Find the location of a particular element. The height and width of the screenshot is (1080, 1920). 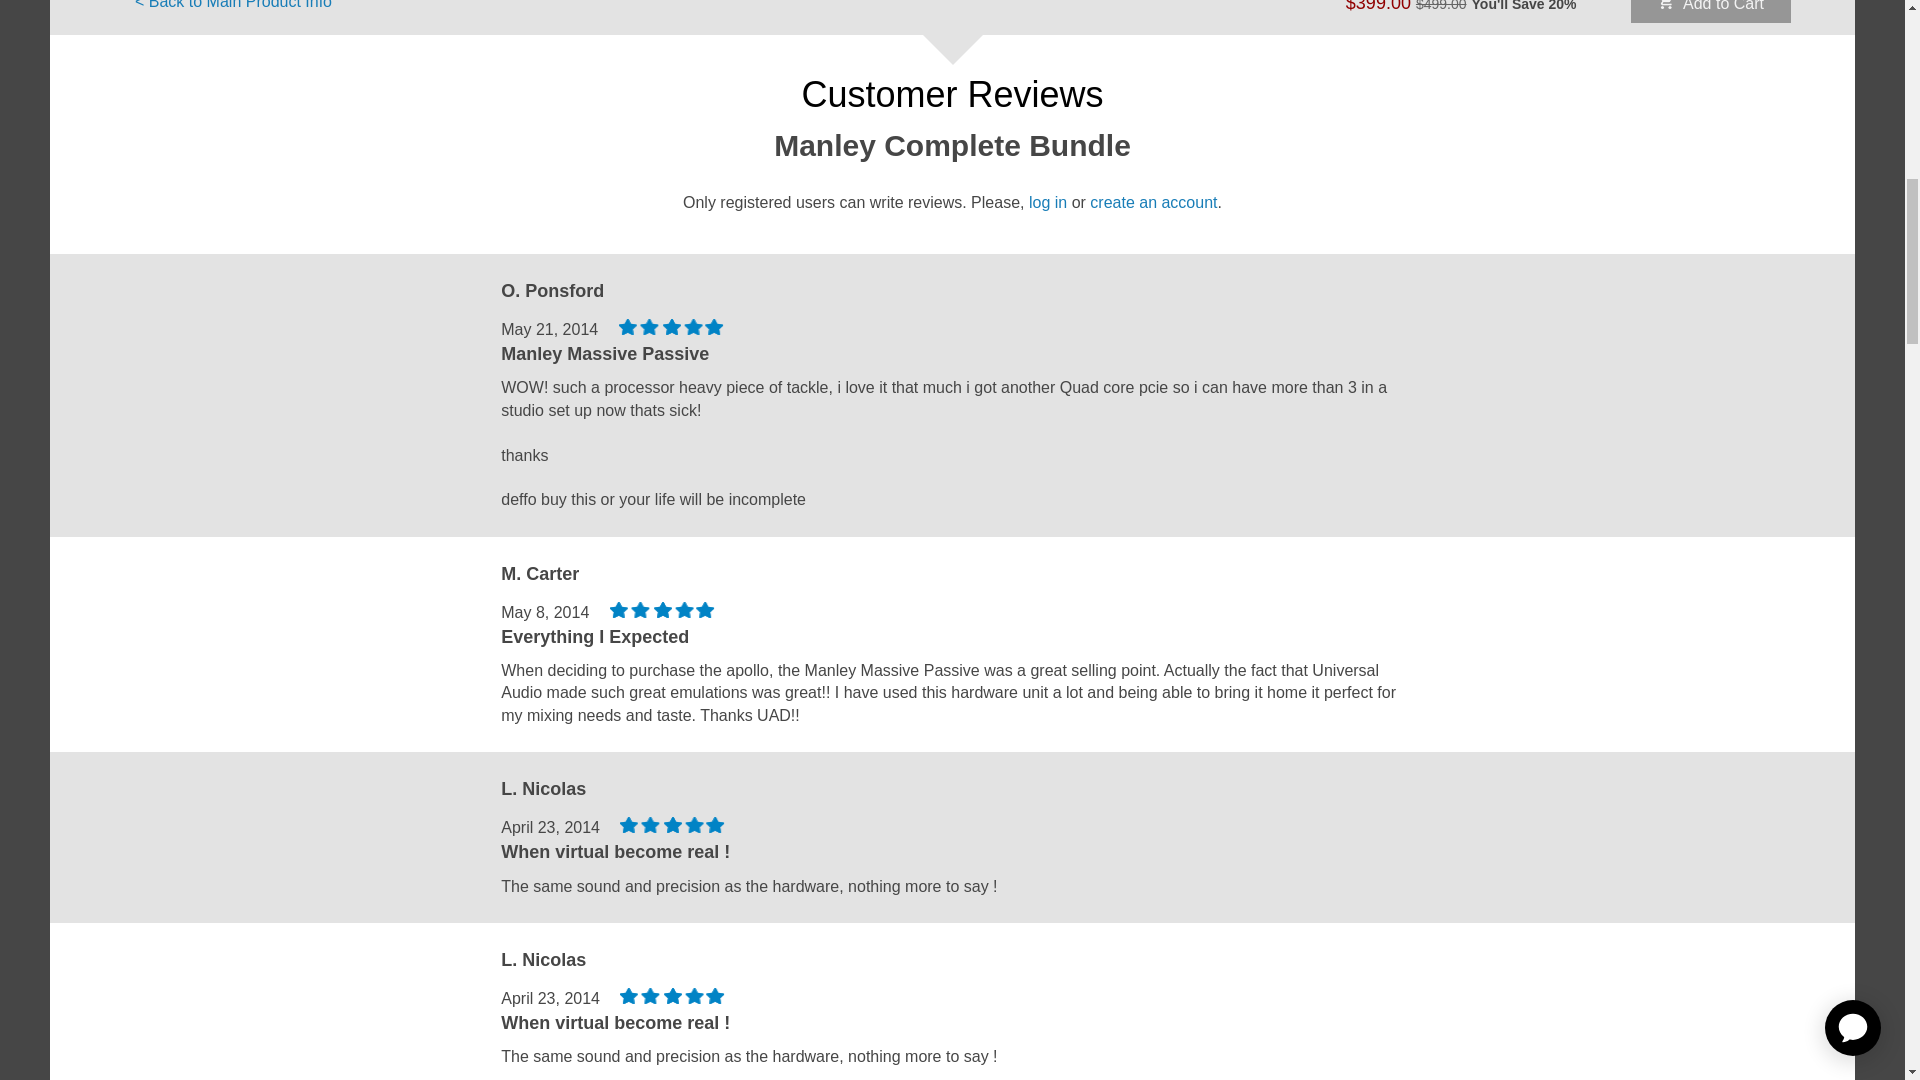

Add to Cart is located at coordinates (1710, 11).